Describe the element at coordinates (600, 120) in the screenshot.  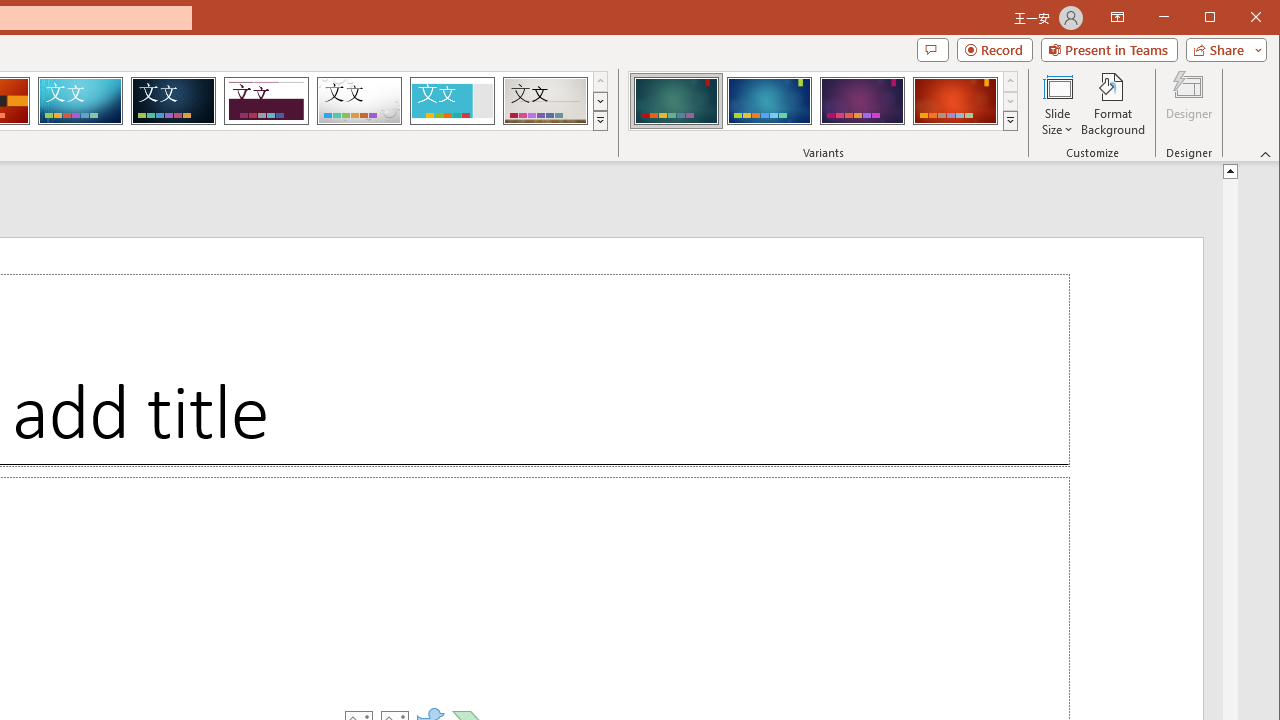
I see `Themes` at that location.